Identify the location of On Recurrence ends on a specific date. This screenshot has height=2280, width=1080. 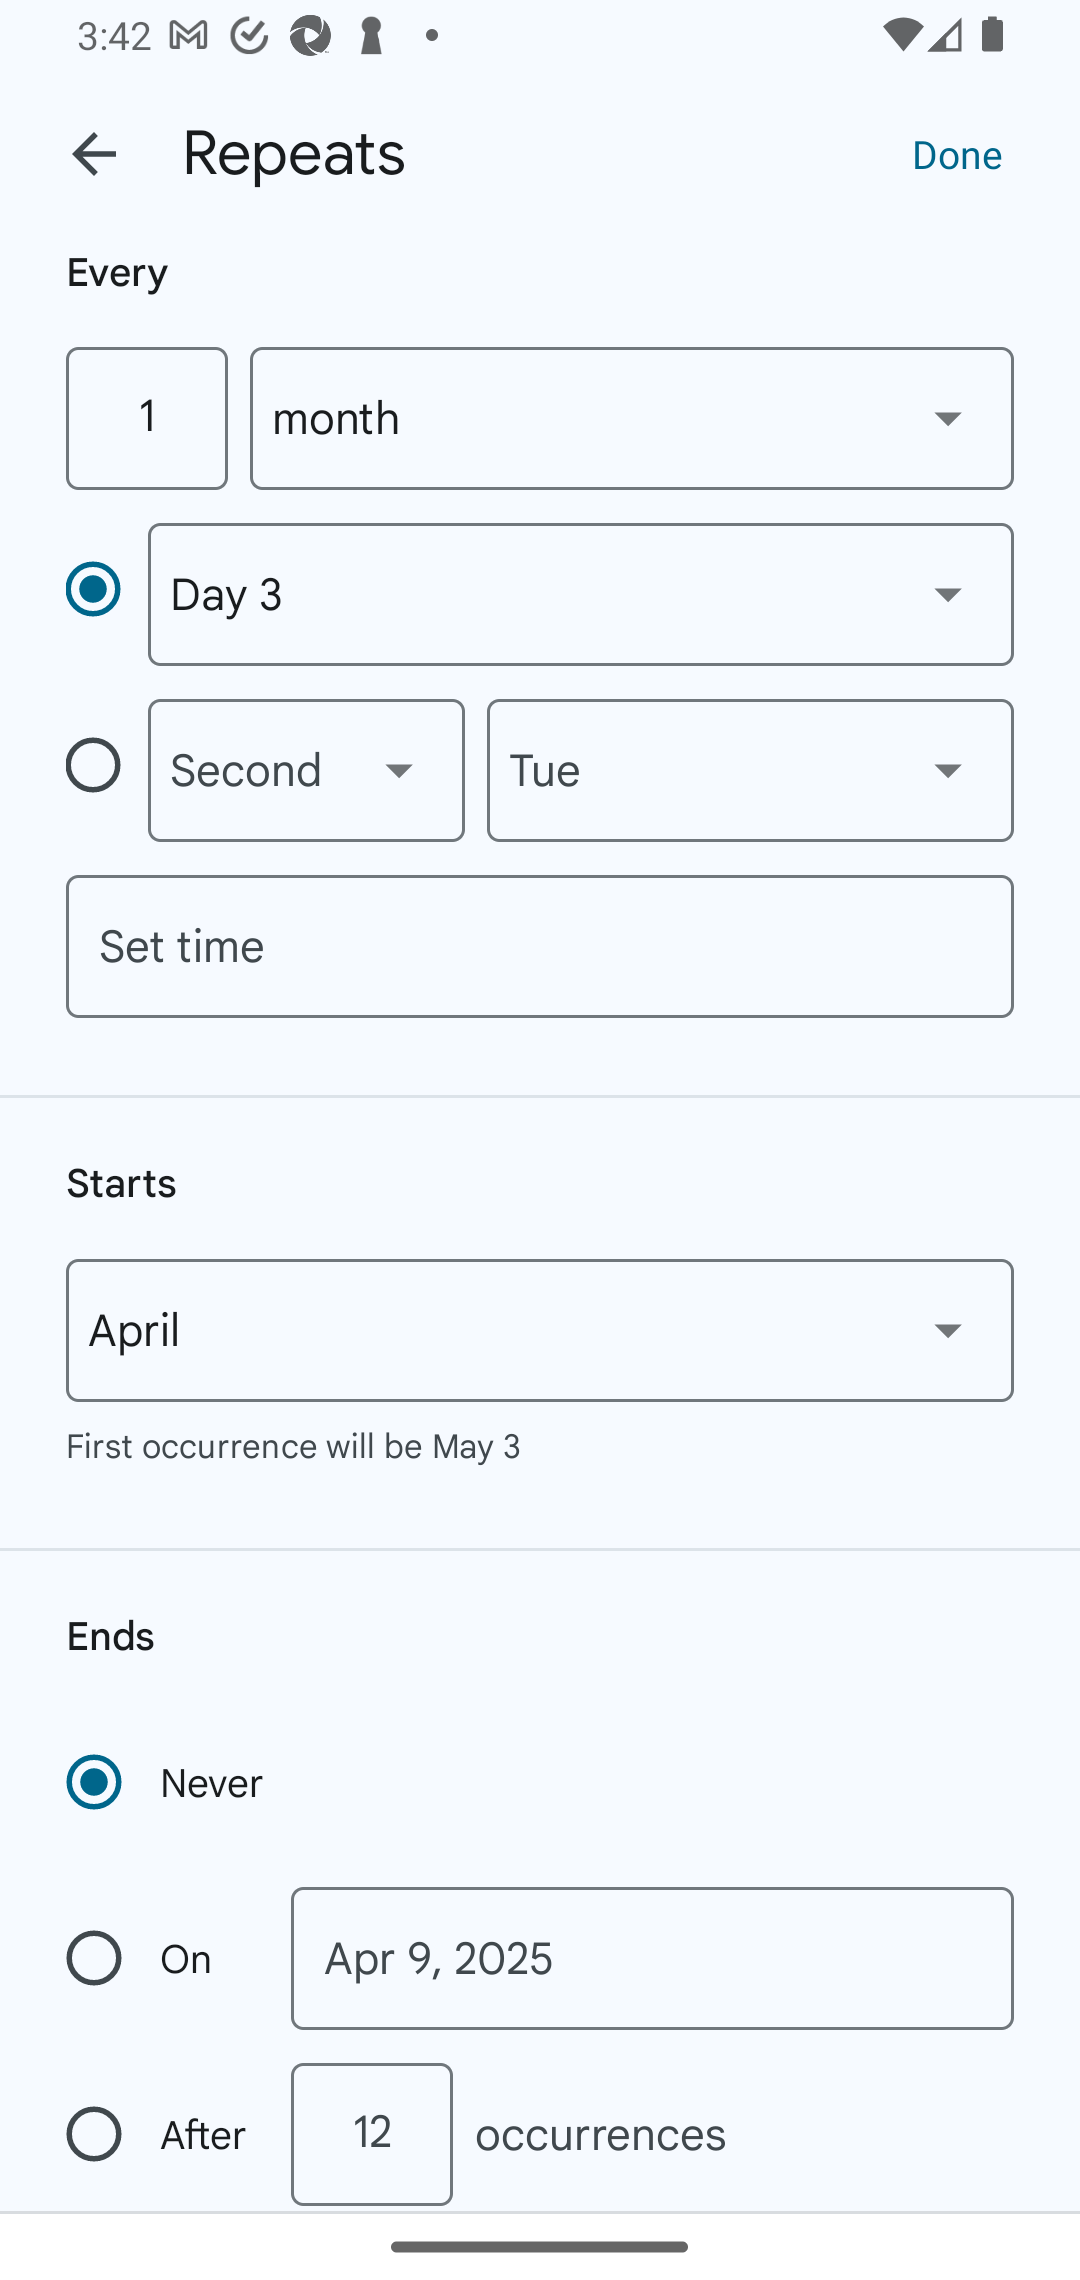
(158, 1958).